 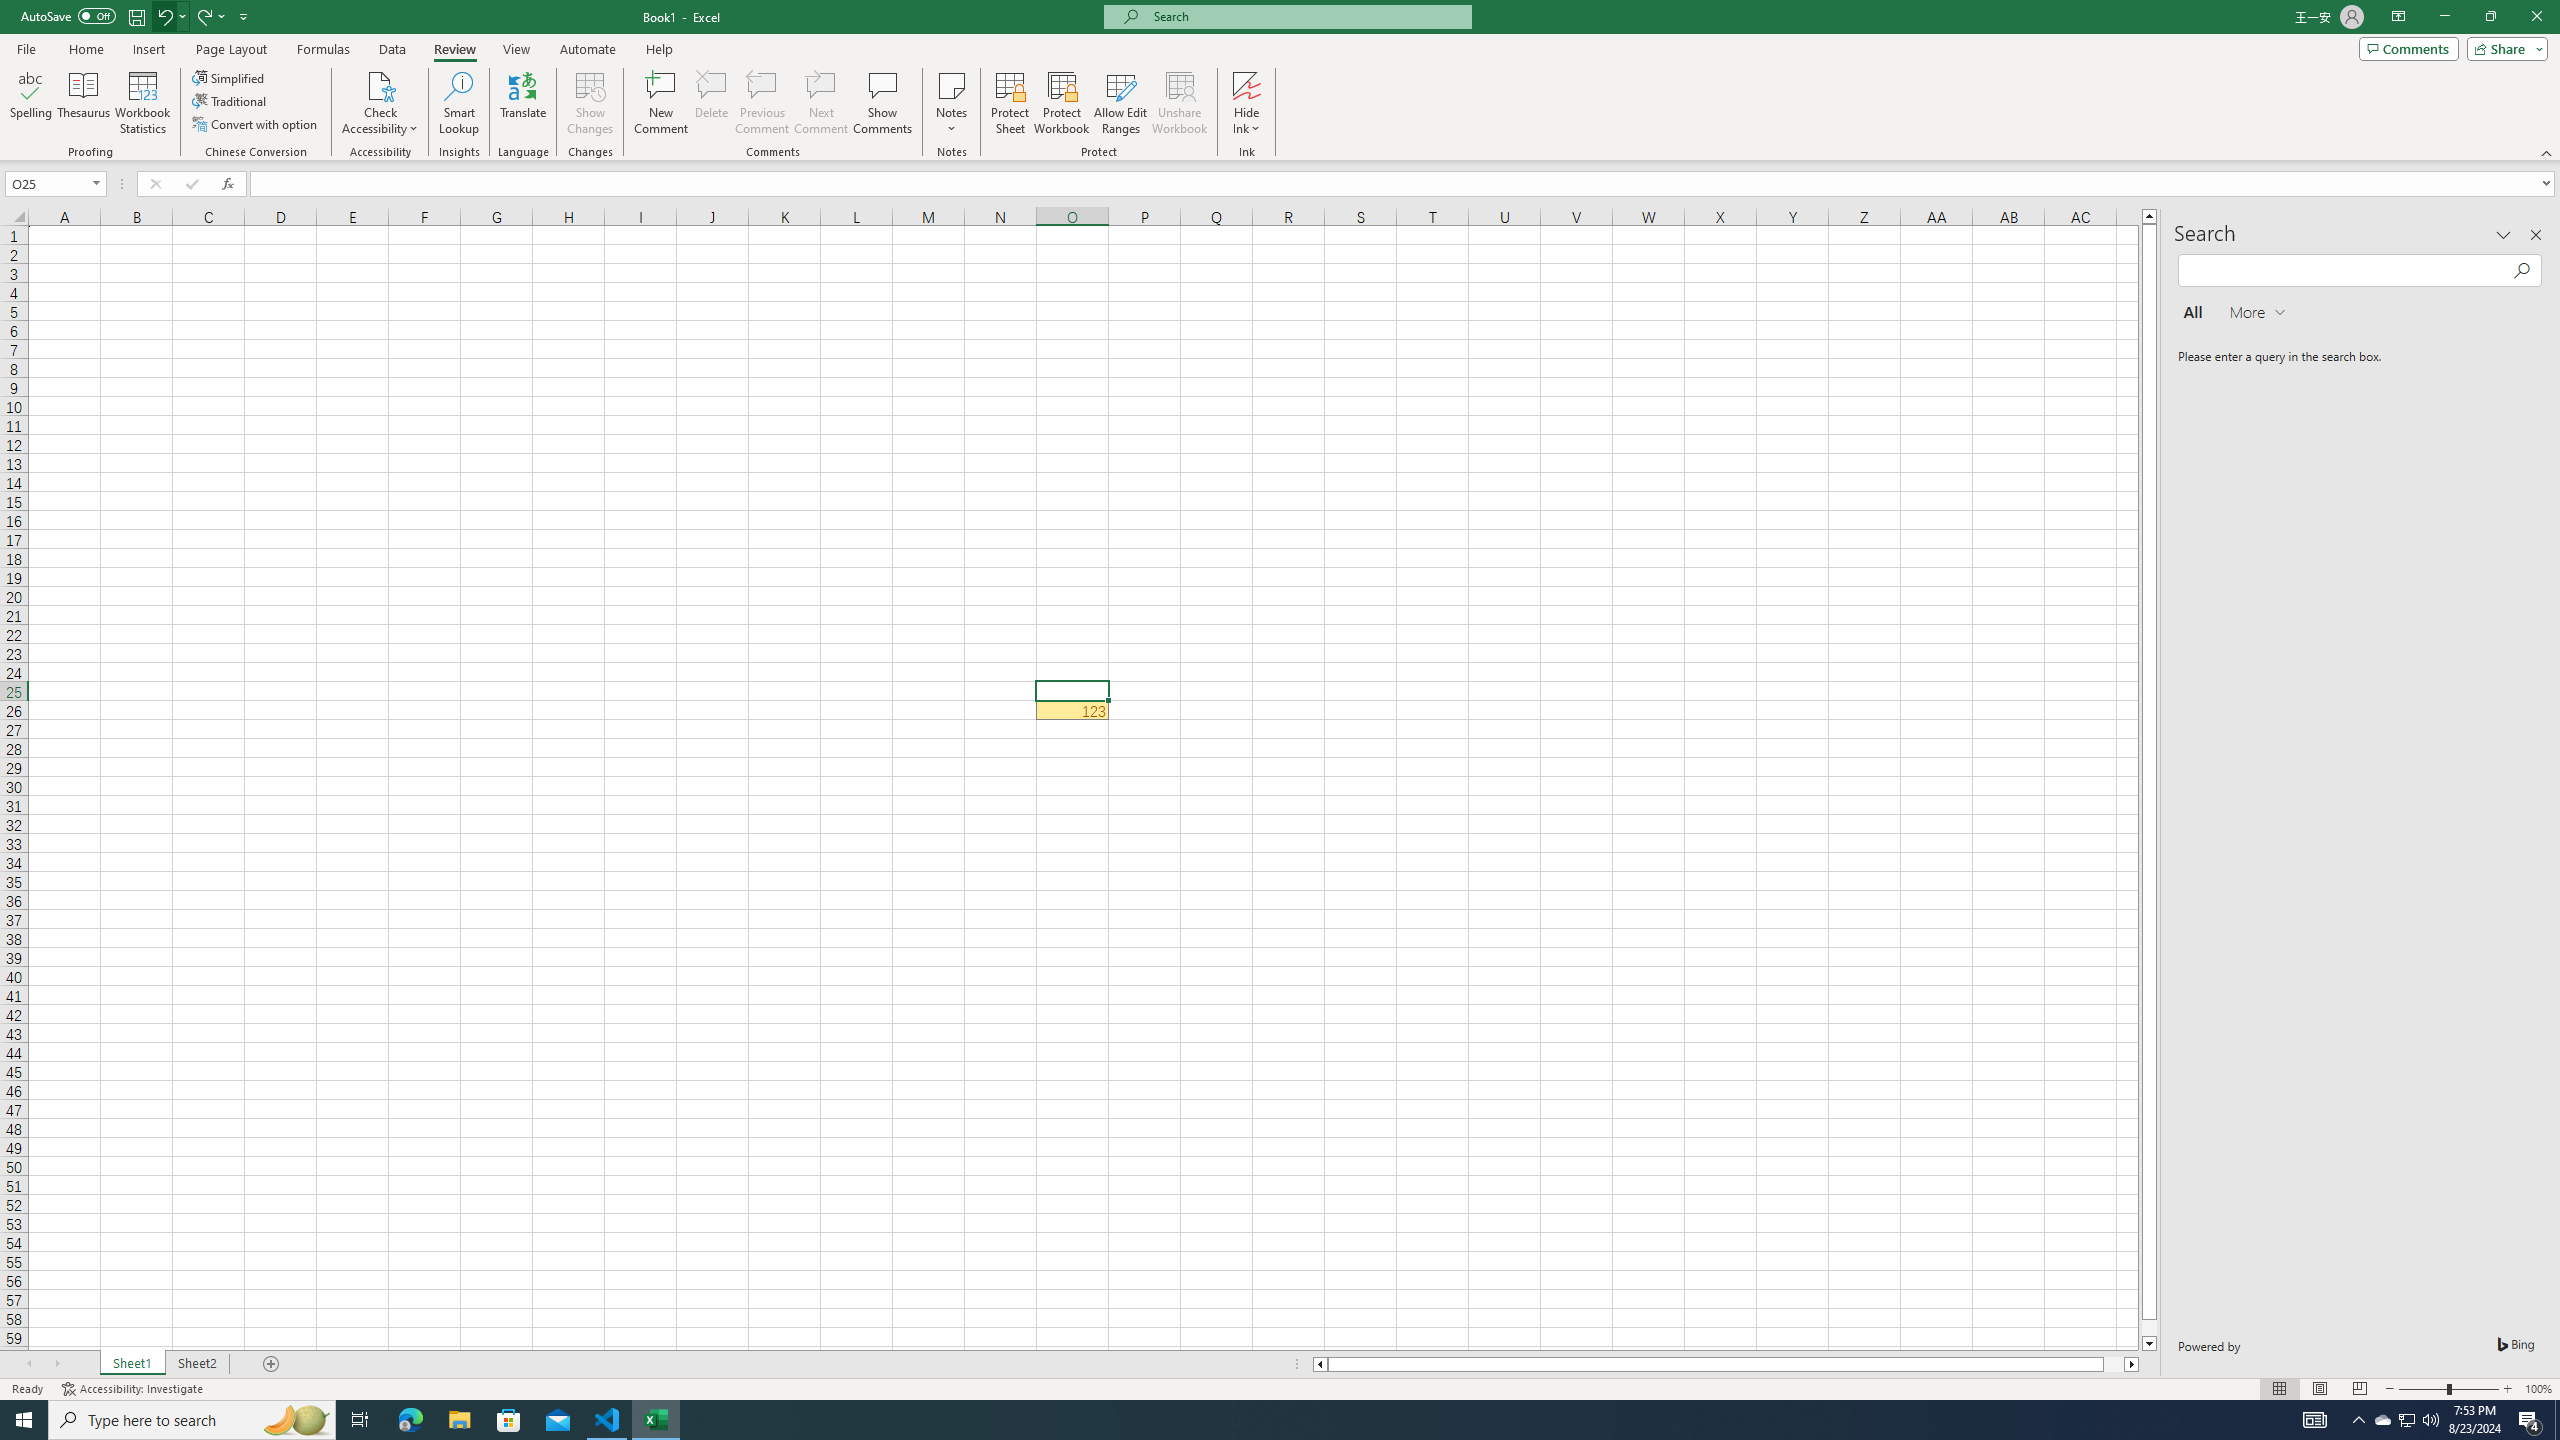 What do you see at coordinates (30, 103) in the screenshot?
I see `Spelling...` at bounding box center [30, 103].